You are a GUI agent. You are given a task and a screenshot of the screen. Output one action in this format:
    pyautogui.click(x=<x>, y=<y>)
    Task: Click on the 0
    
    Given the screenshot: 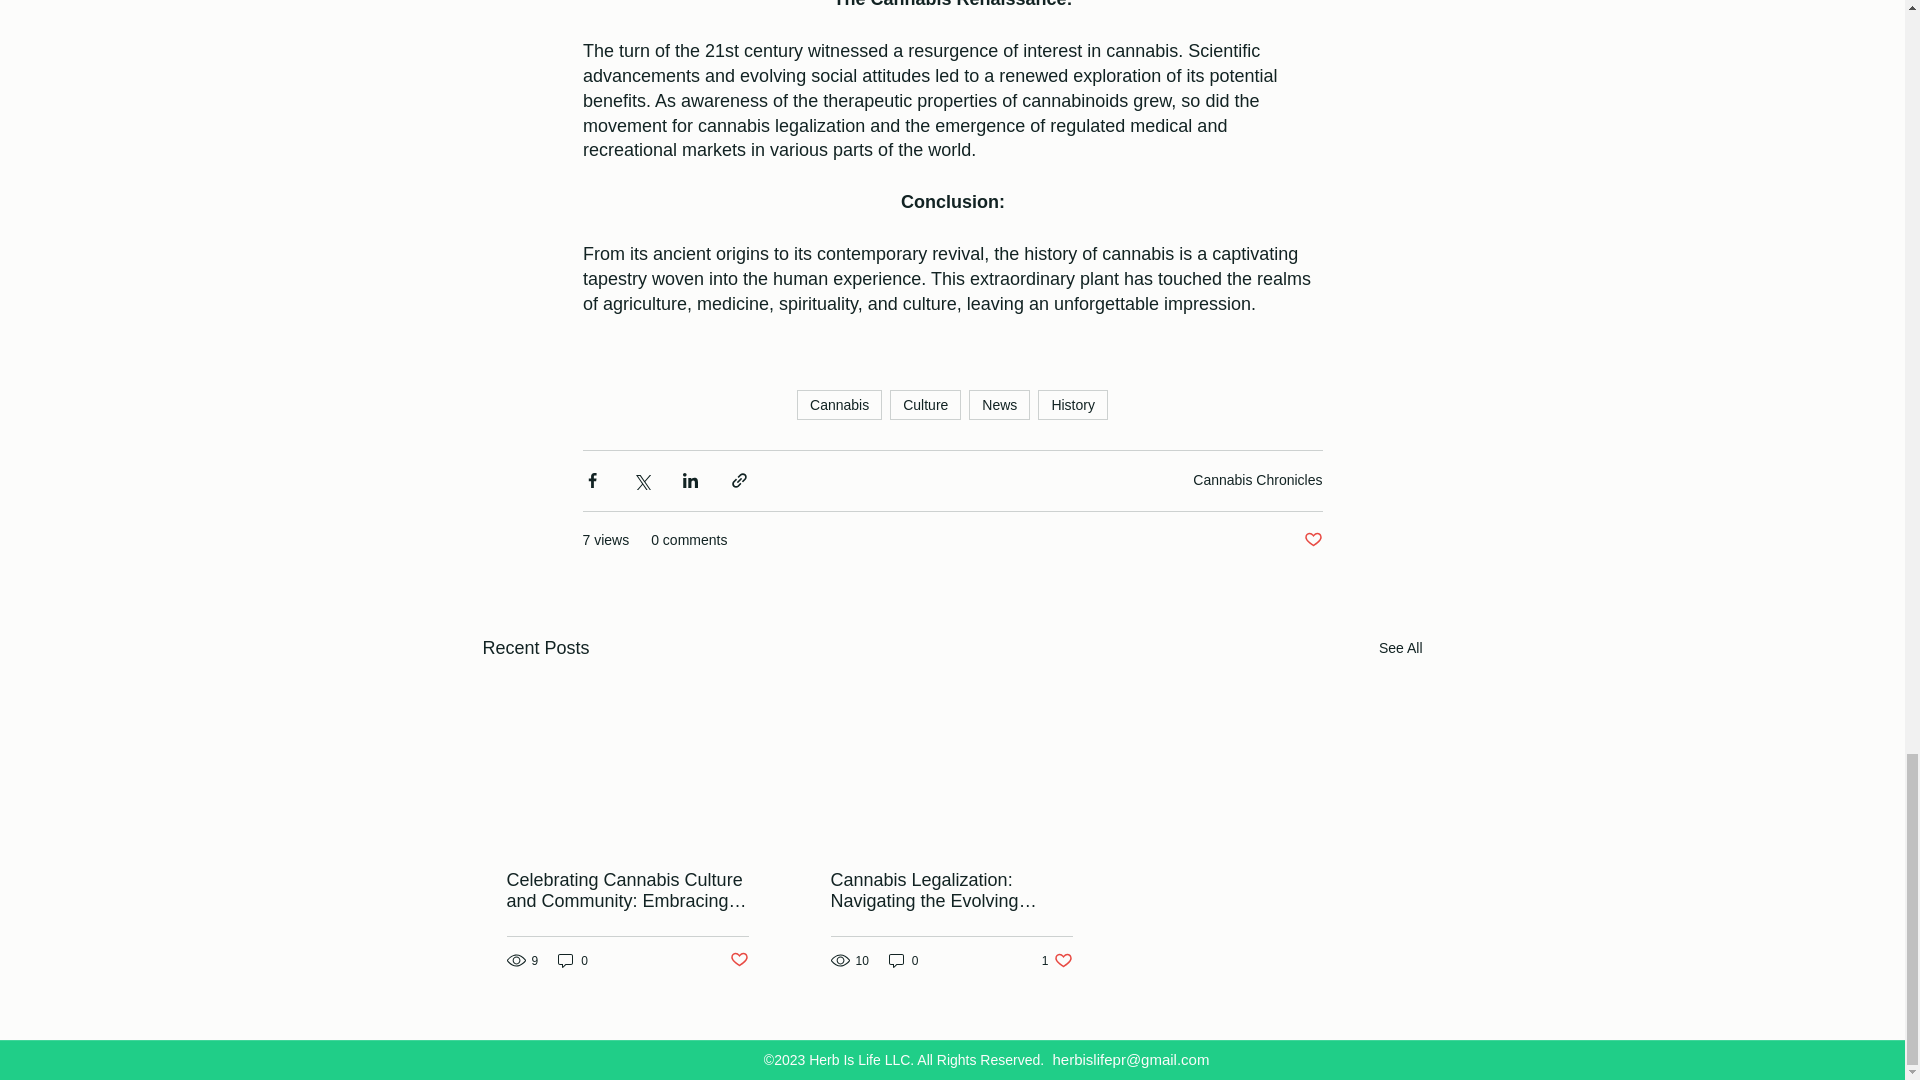 What is the action you would take?
    pyautogui.click(x=572, y=960)
    